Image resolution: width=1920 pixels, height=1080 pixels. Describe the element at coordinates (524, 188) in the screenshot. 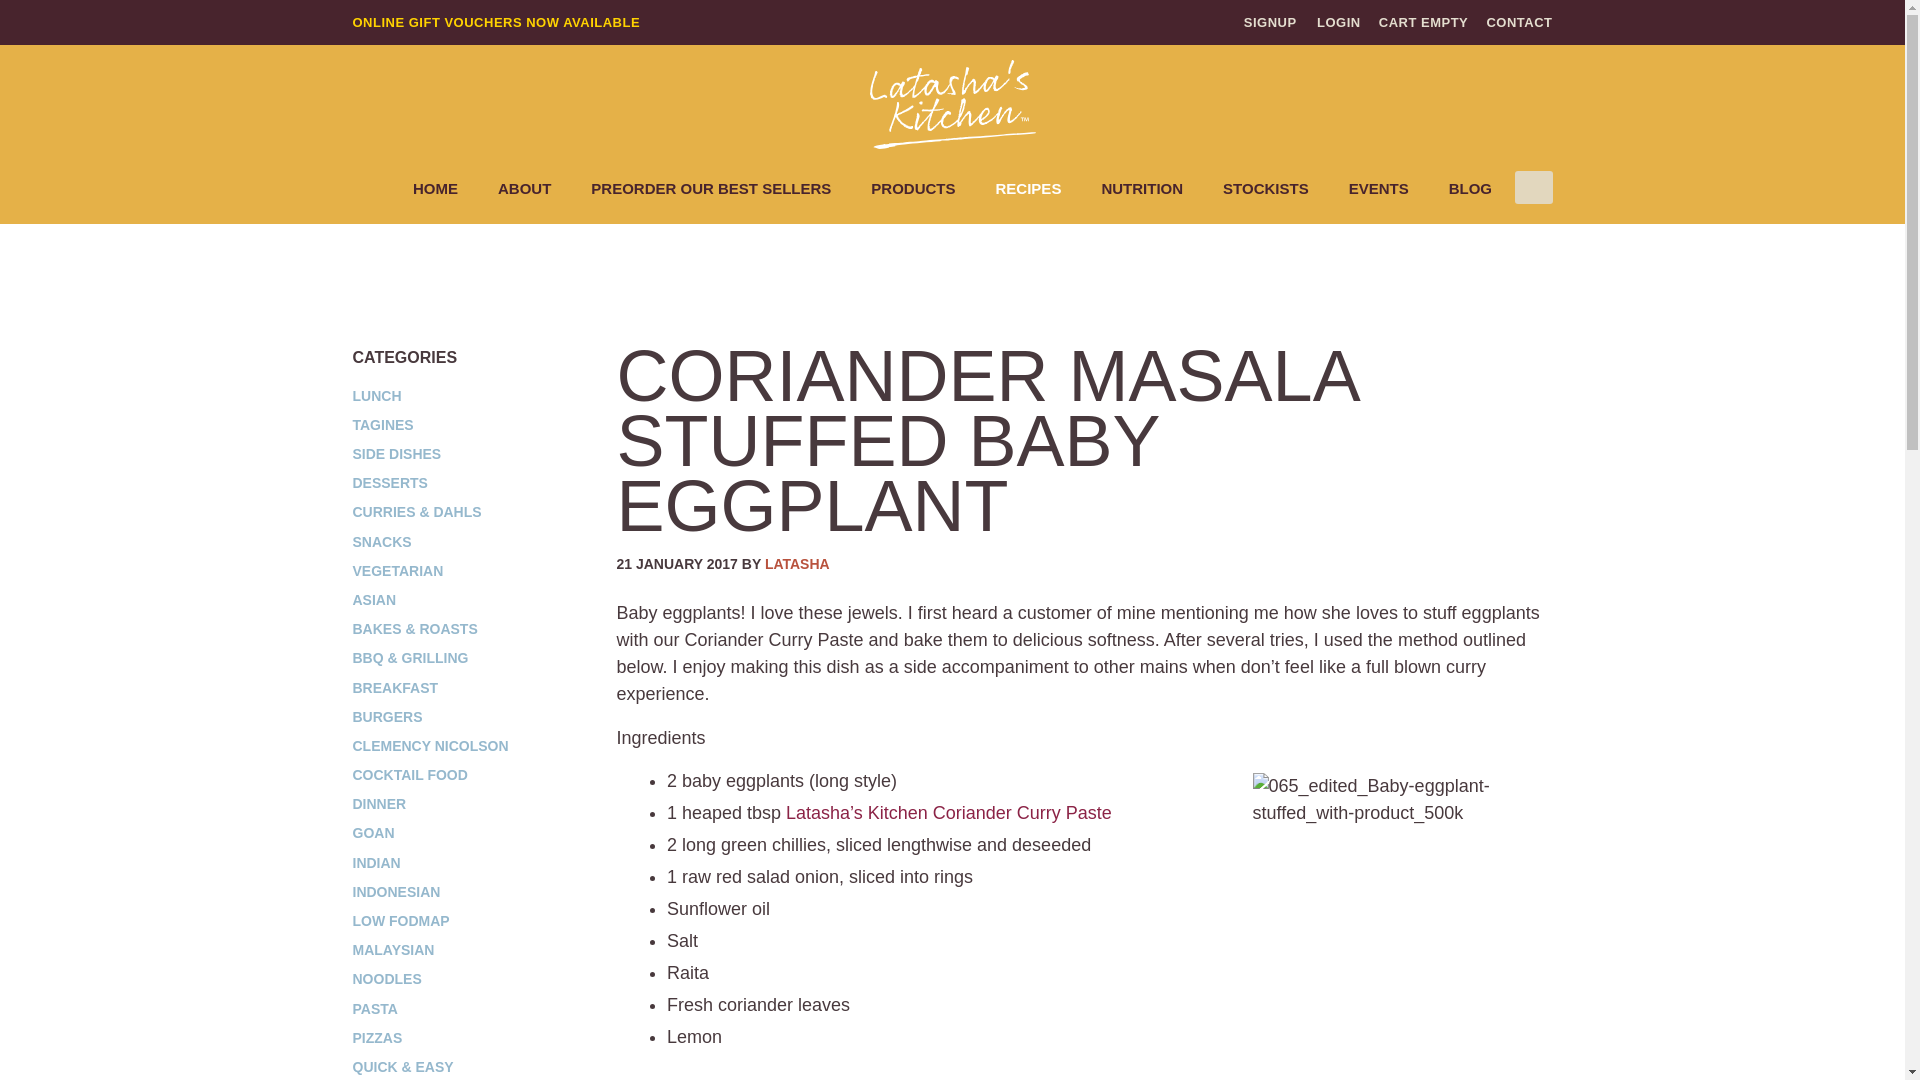

I see `ABOUT` at that location.